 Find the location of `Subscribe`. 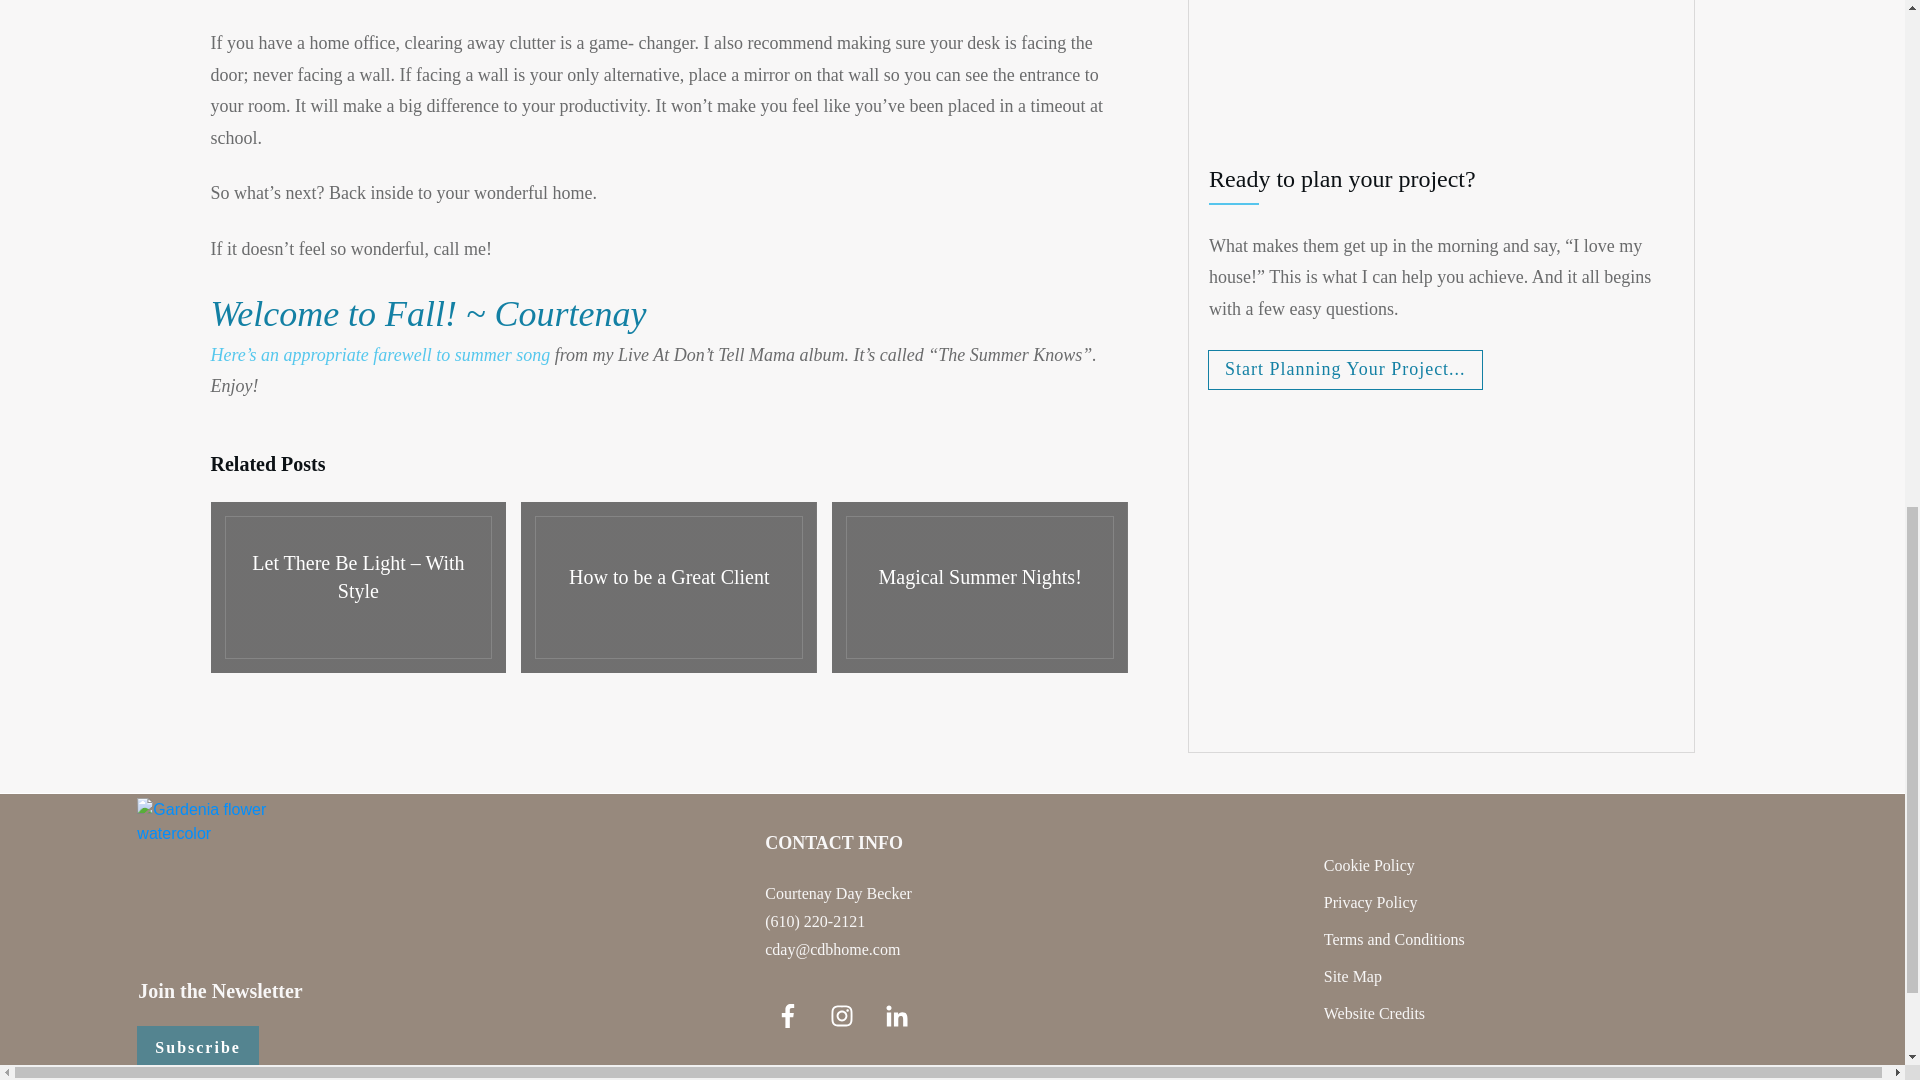

Subscribe is located at coordinates (198, 1048).